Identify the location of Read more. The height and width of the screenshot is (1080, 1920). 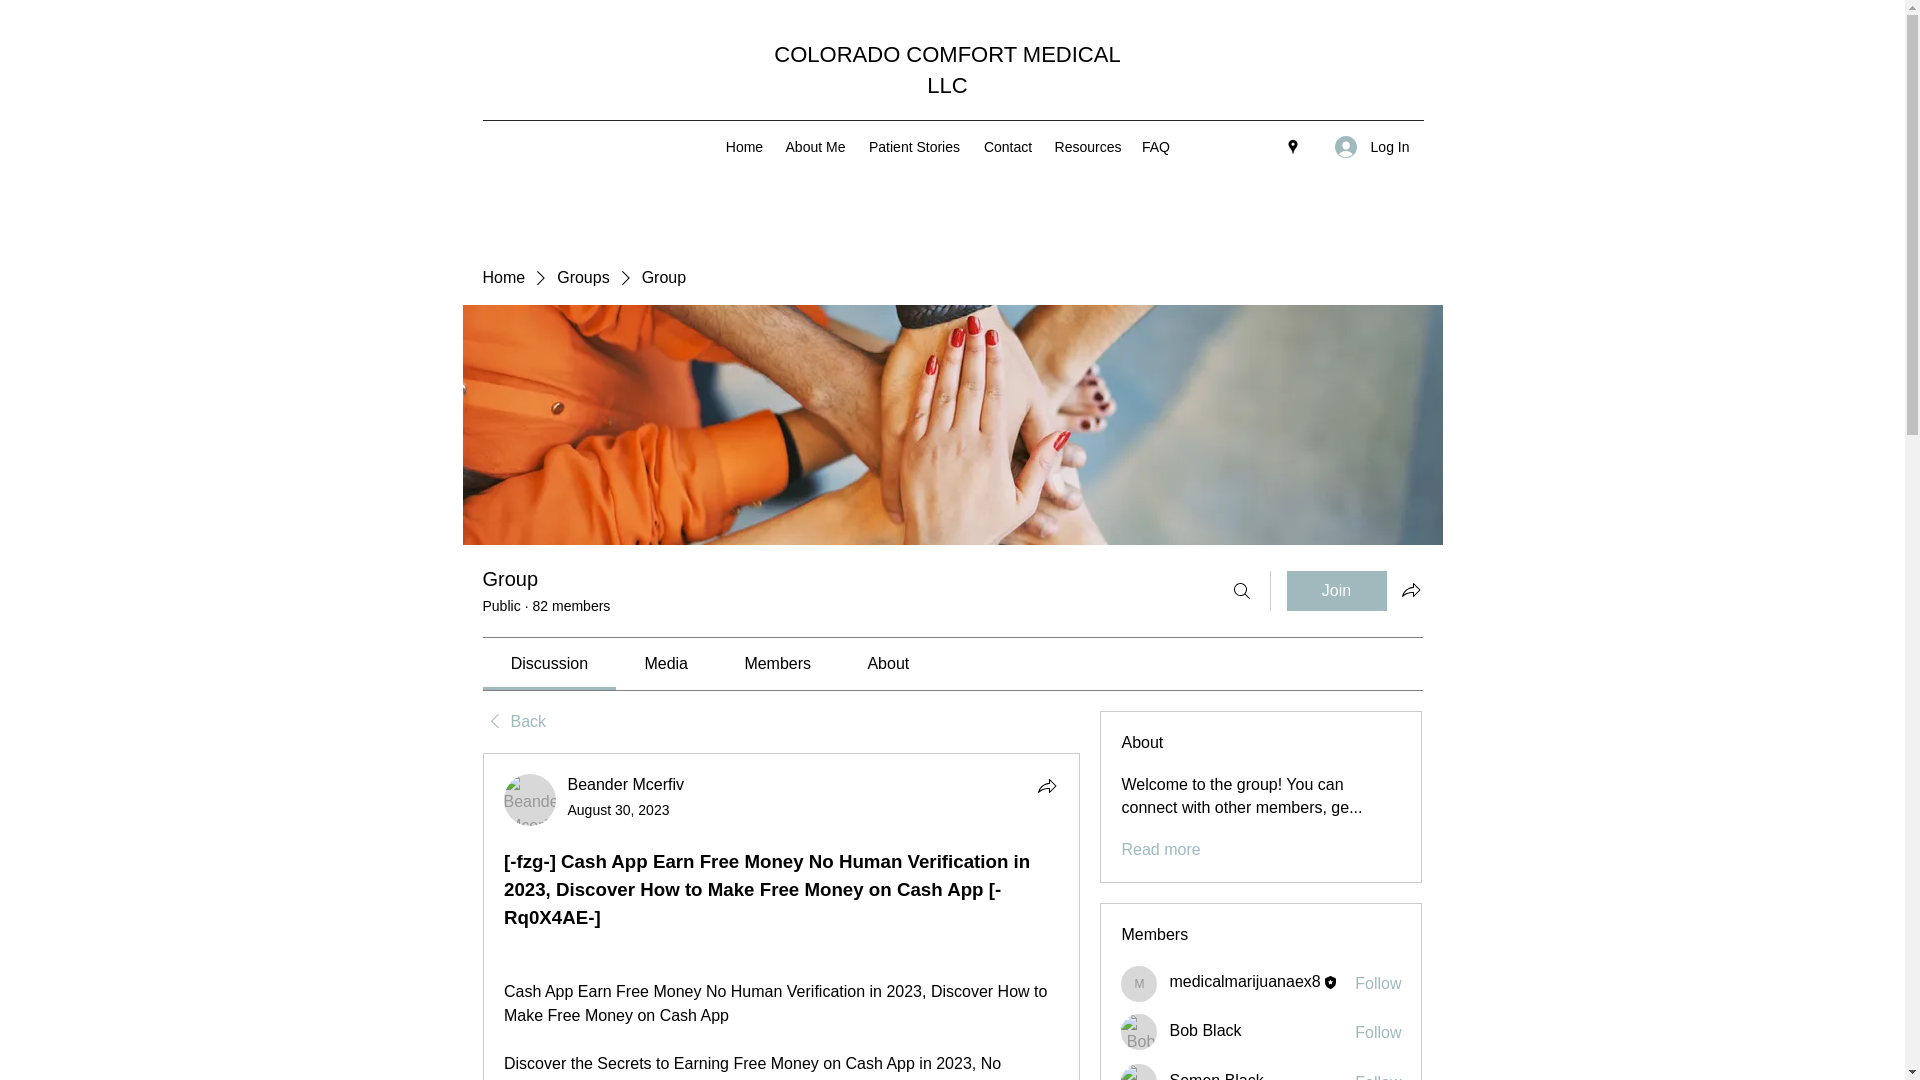
(1160, 850).